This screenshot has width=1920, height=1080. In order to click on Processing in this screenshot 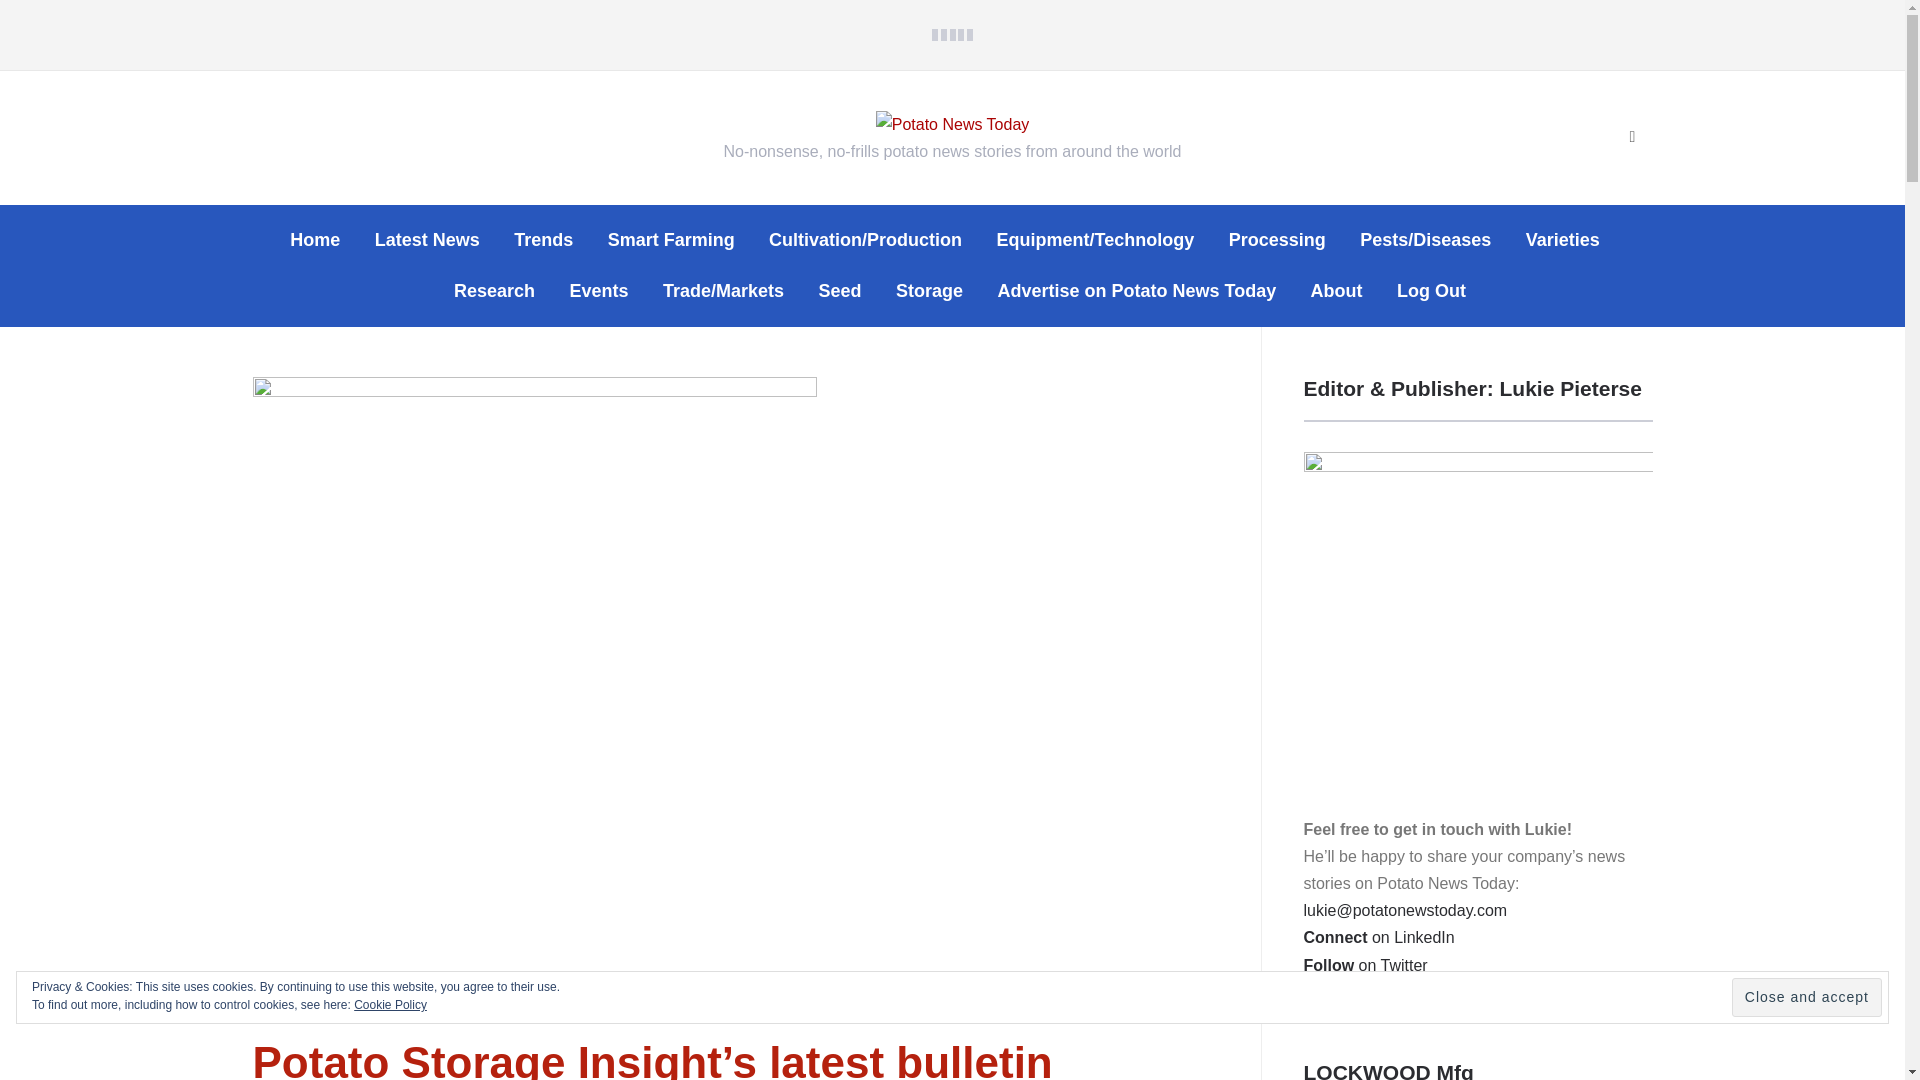, I will do `click(1277, 240)`.